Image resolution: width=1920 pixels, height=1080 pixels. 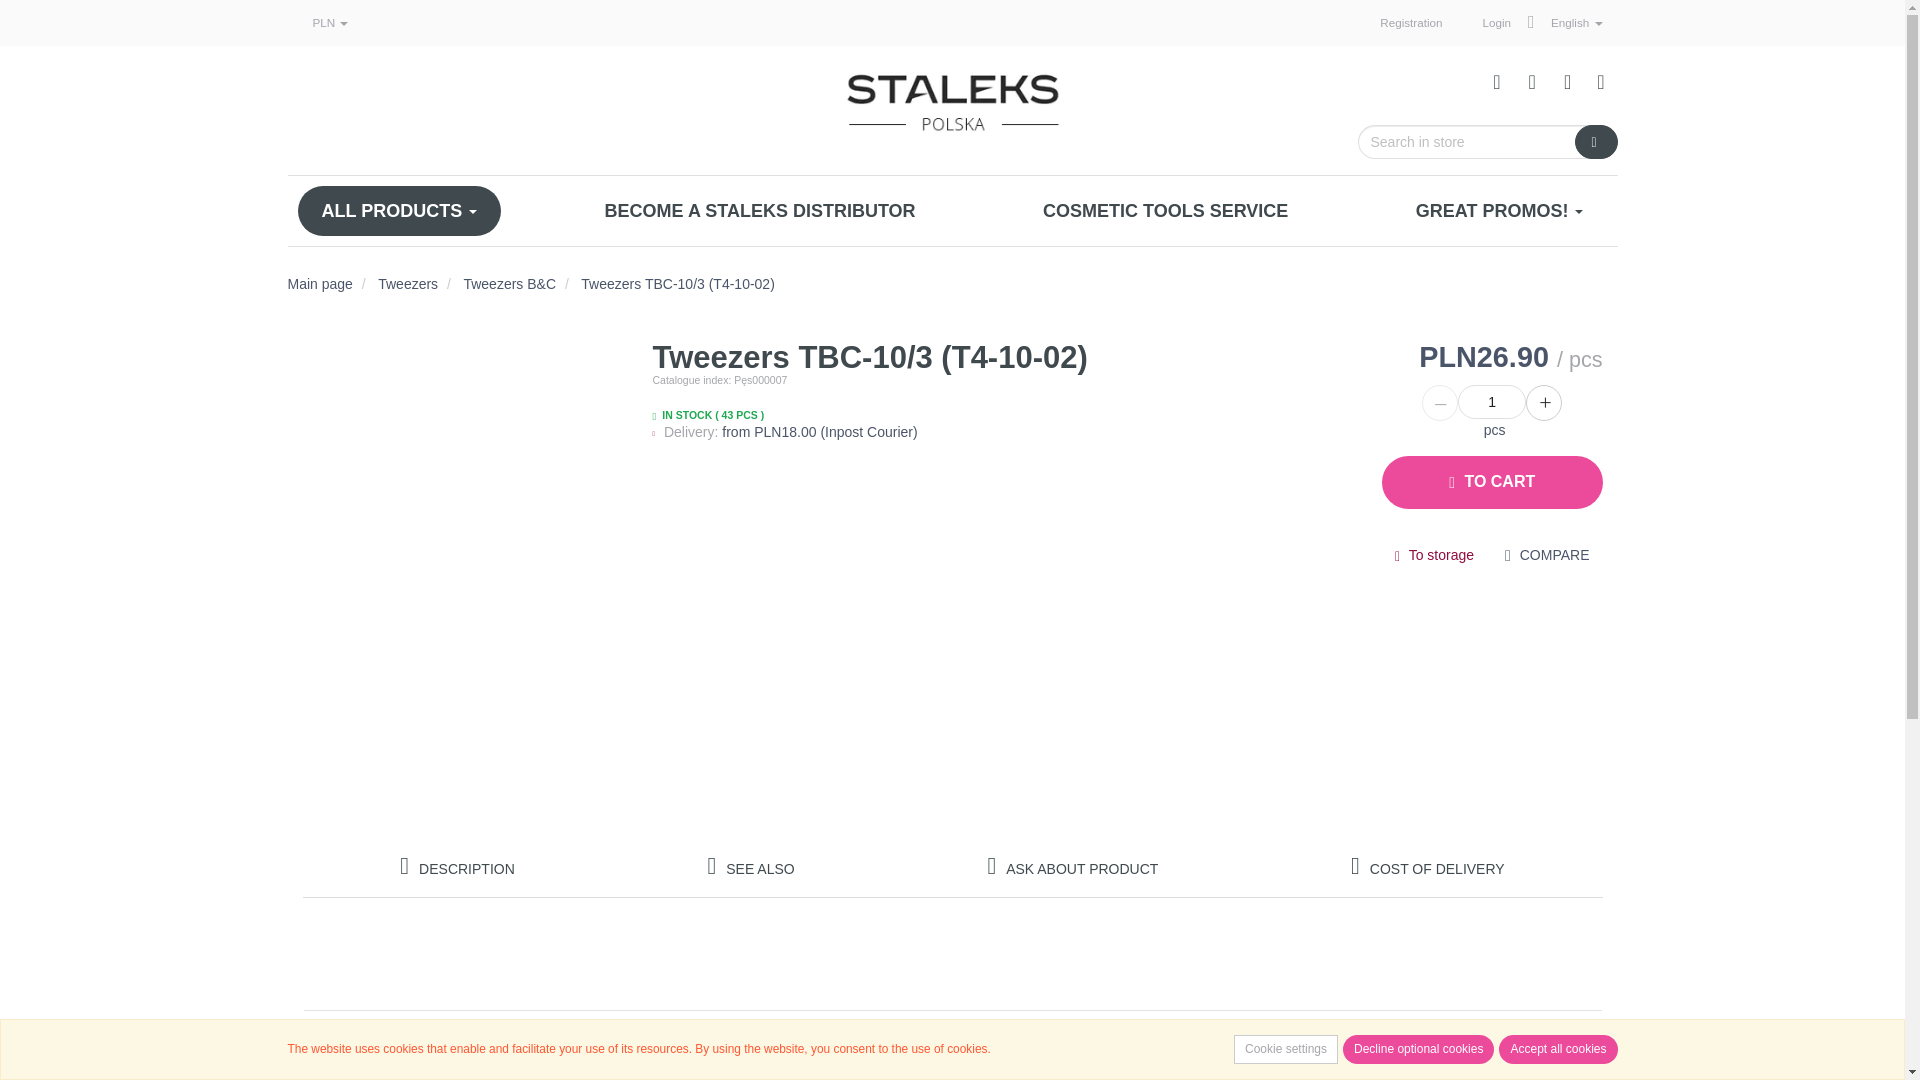 I want to click on Login, so click(x=1496, y=78).